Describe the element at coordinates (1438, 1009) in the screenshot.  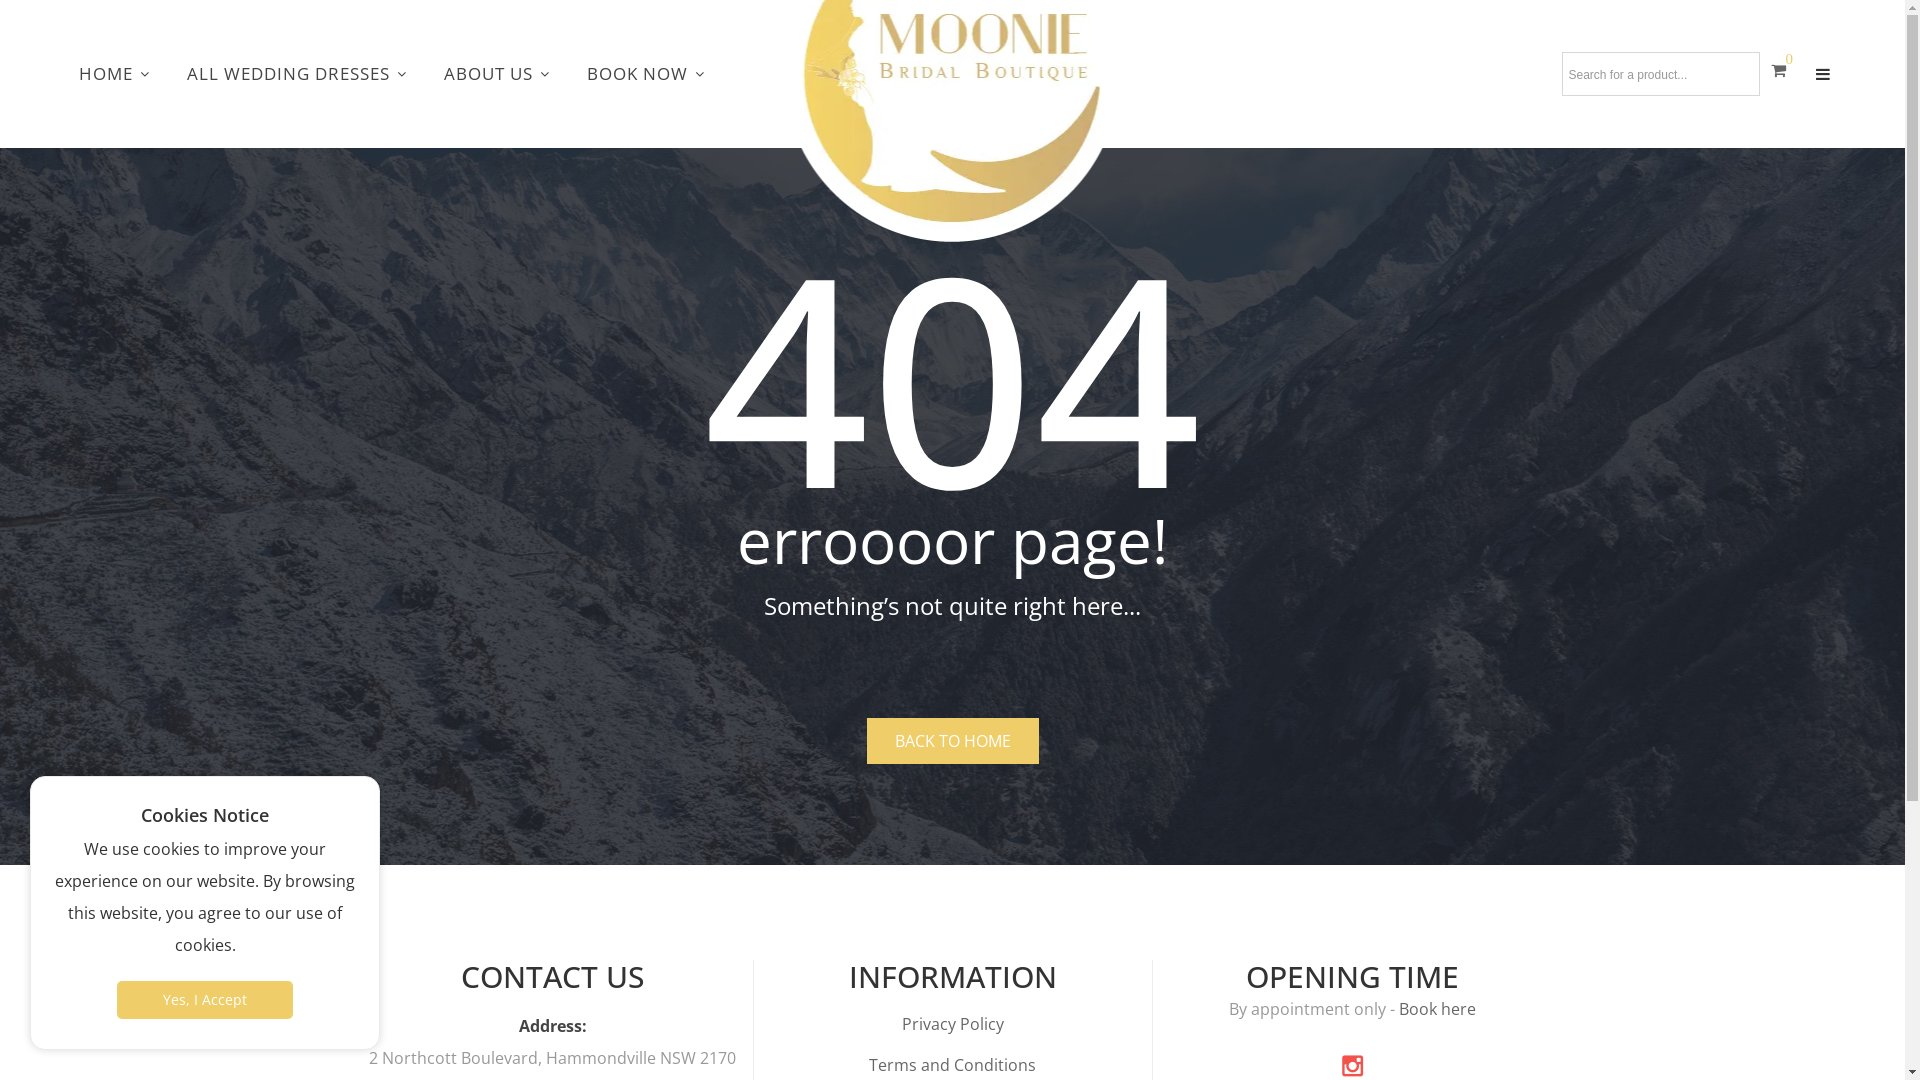
I see `Book here` at that location.